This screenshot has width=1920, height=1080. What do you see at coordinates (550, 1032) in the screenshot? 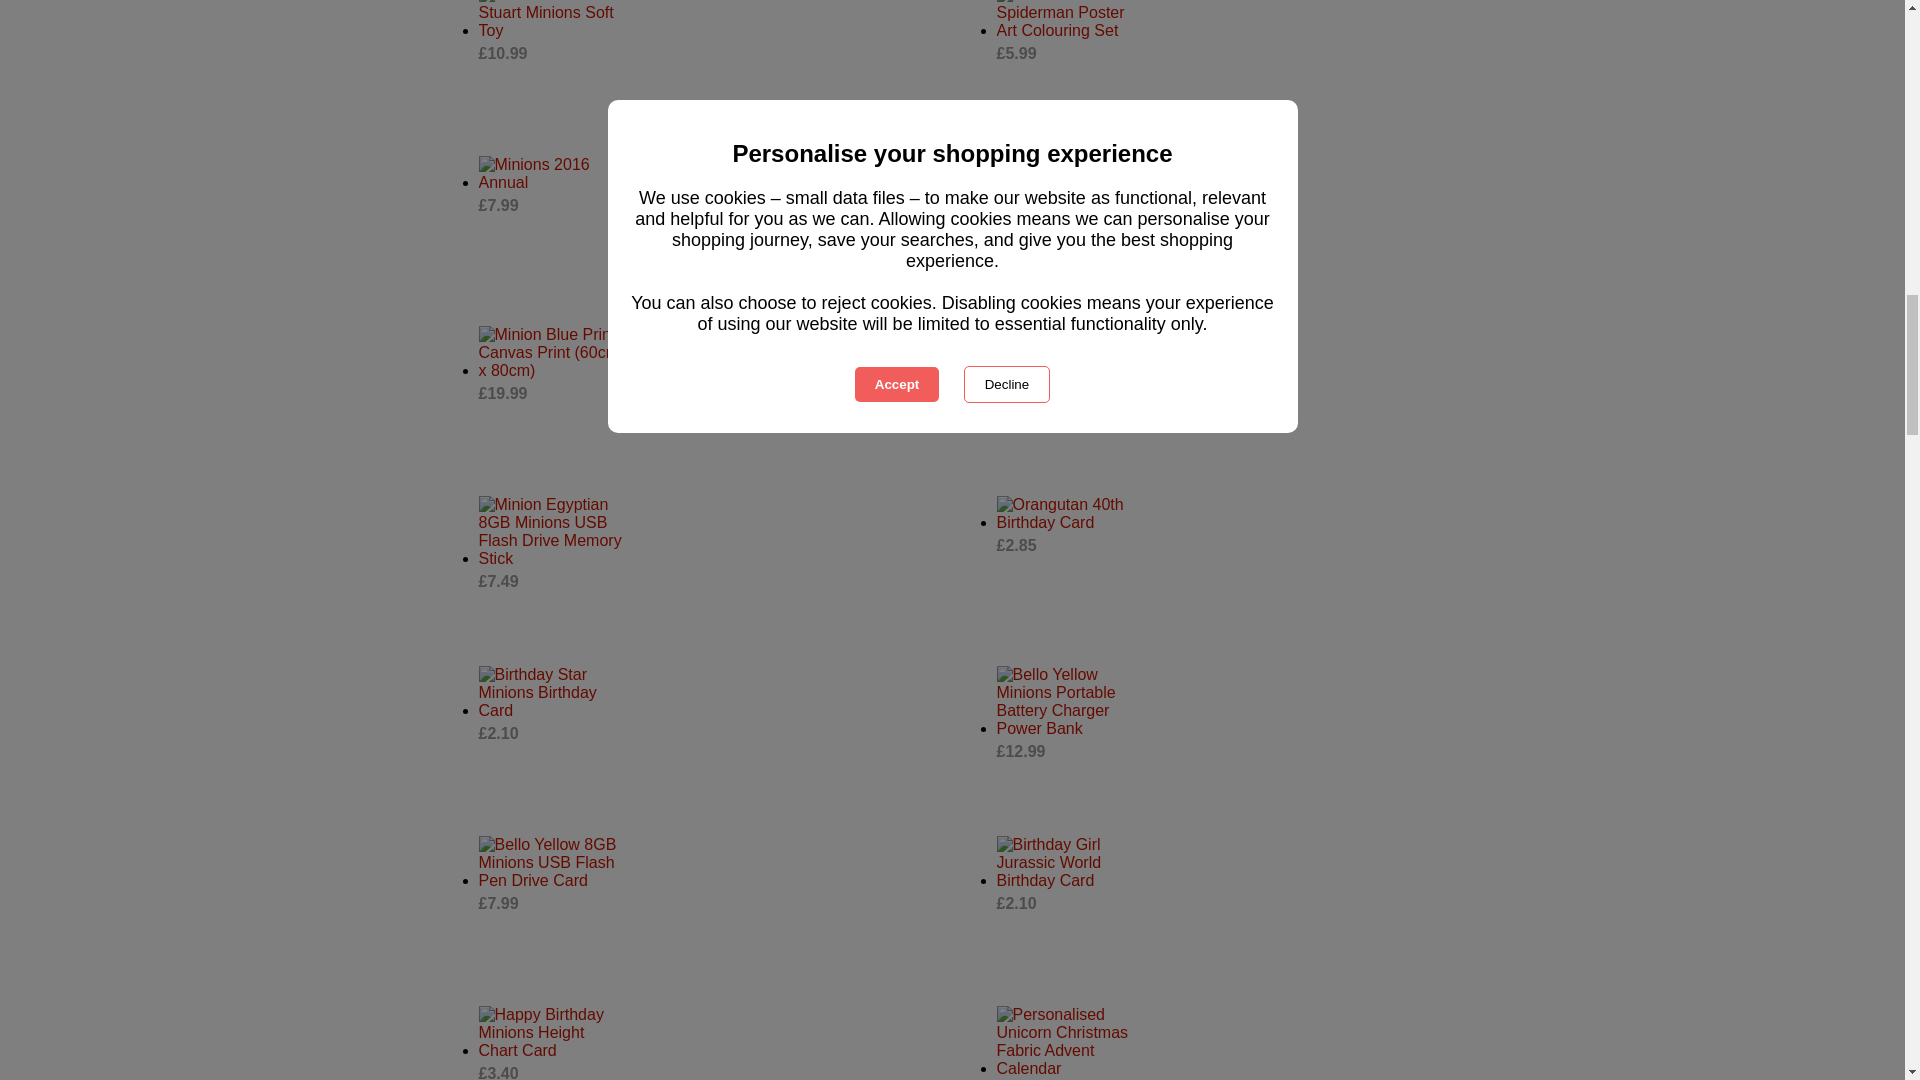
I see `Happy Birthday Minions Height Chart Card` at bounding box center [550, 1032].